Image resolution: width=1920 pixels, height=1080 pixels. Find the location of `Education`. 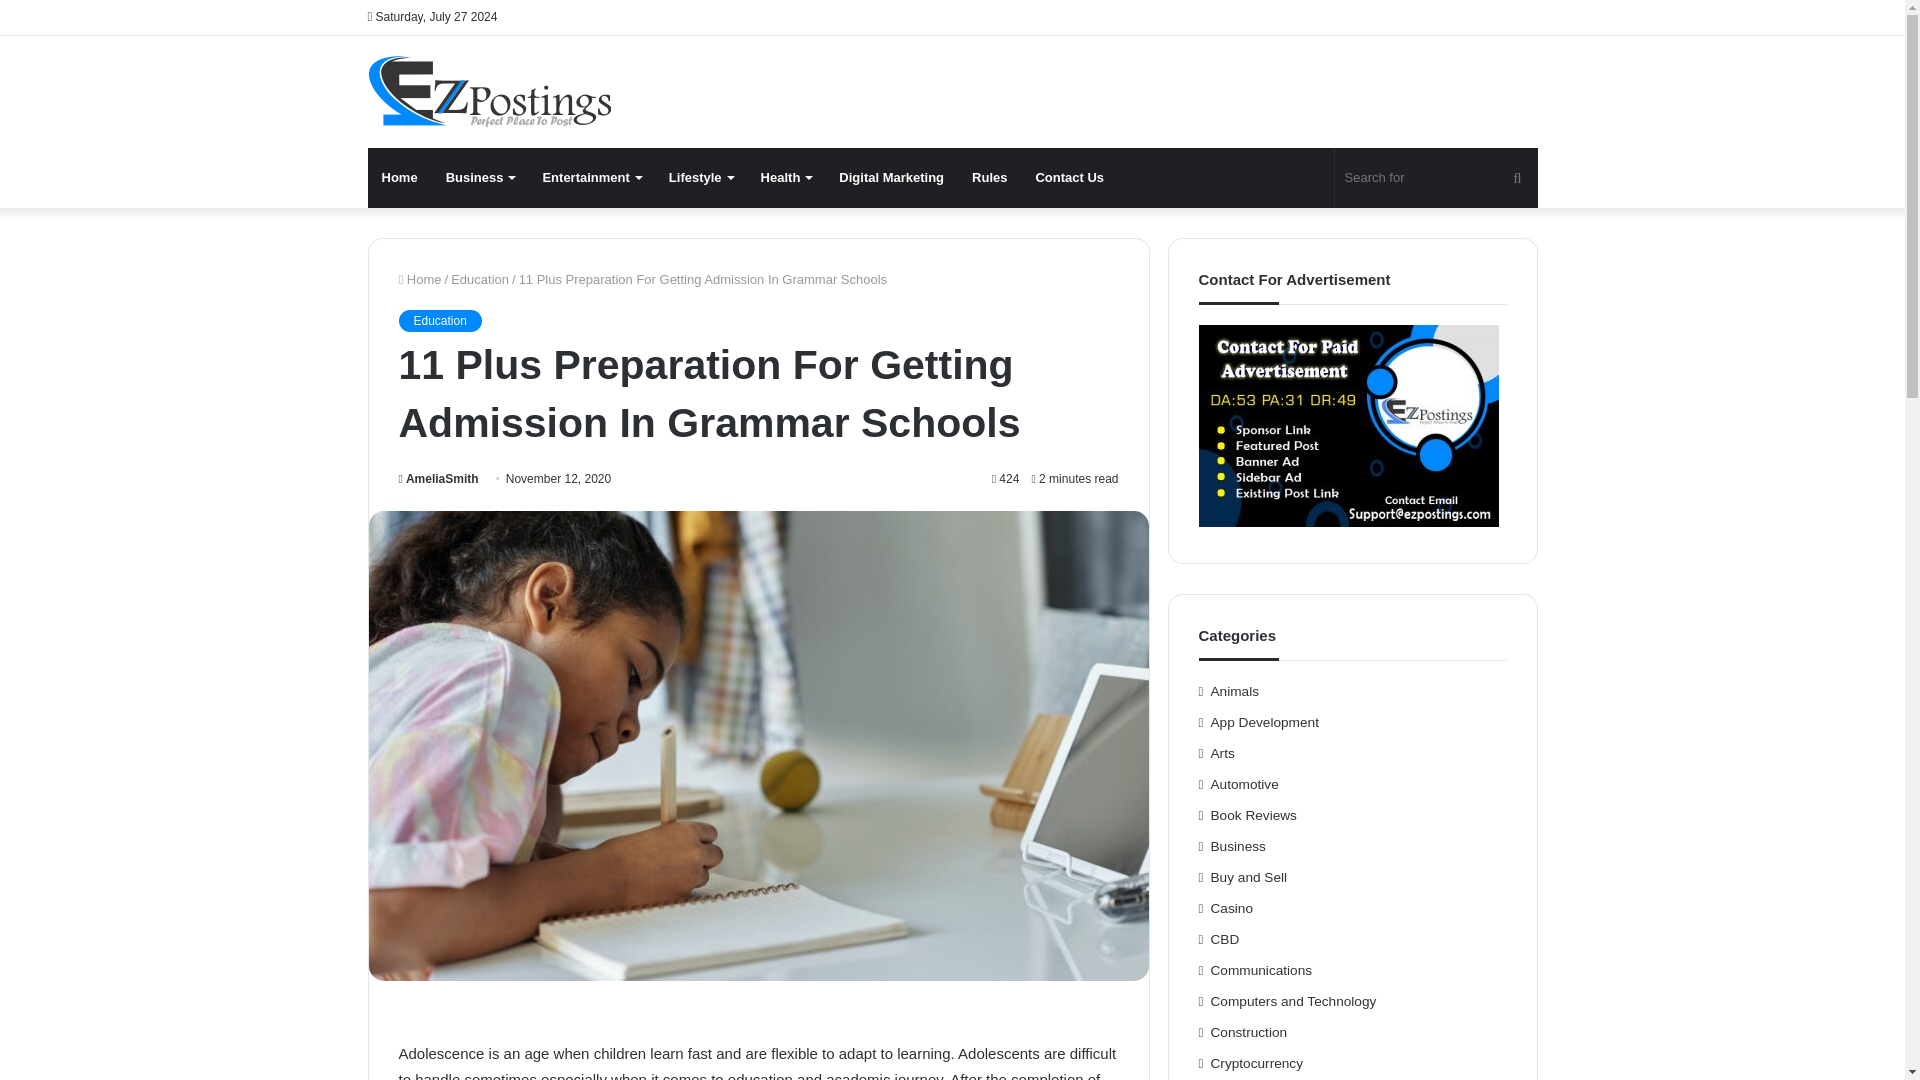

Education is located at coordinates (480, 280).